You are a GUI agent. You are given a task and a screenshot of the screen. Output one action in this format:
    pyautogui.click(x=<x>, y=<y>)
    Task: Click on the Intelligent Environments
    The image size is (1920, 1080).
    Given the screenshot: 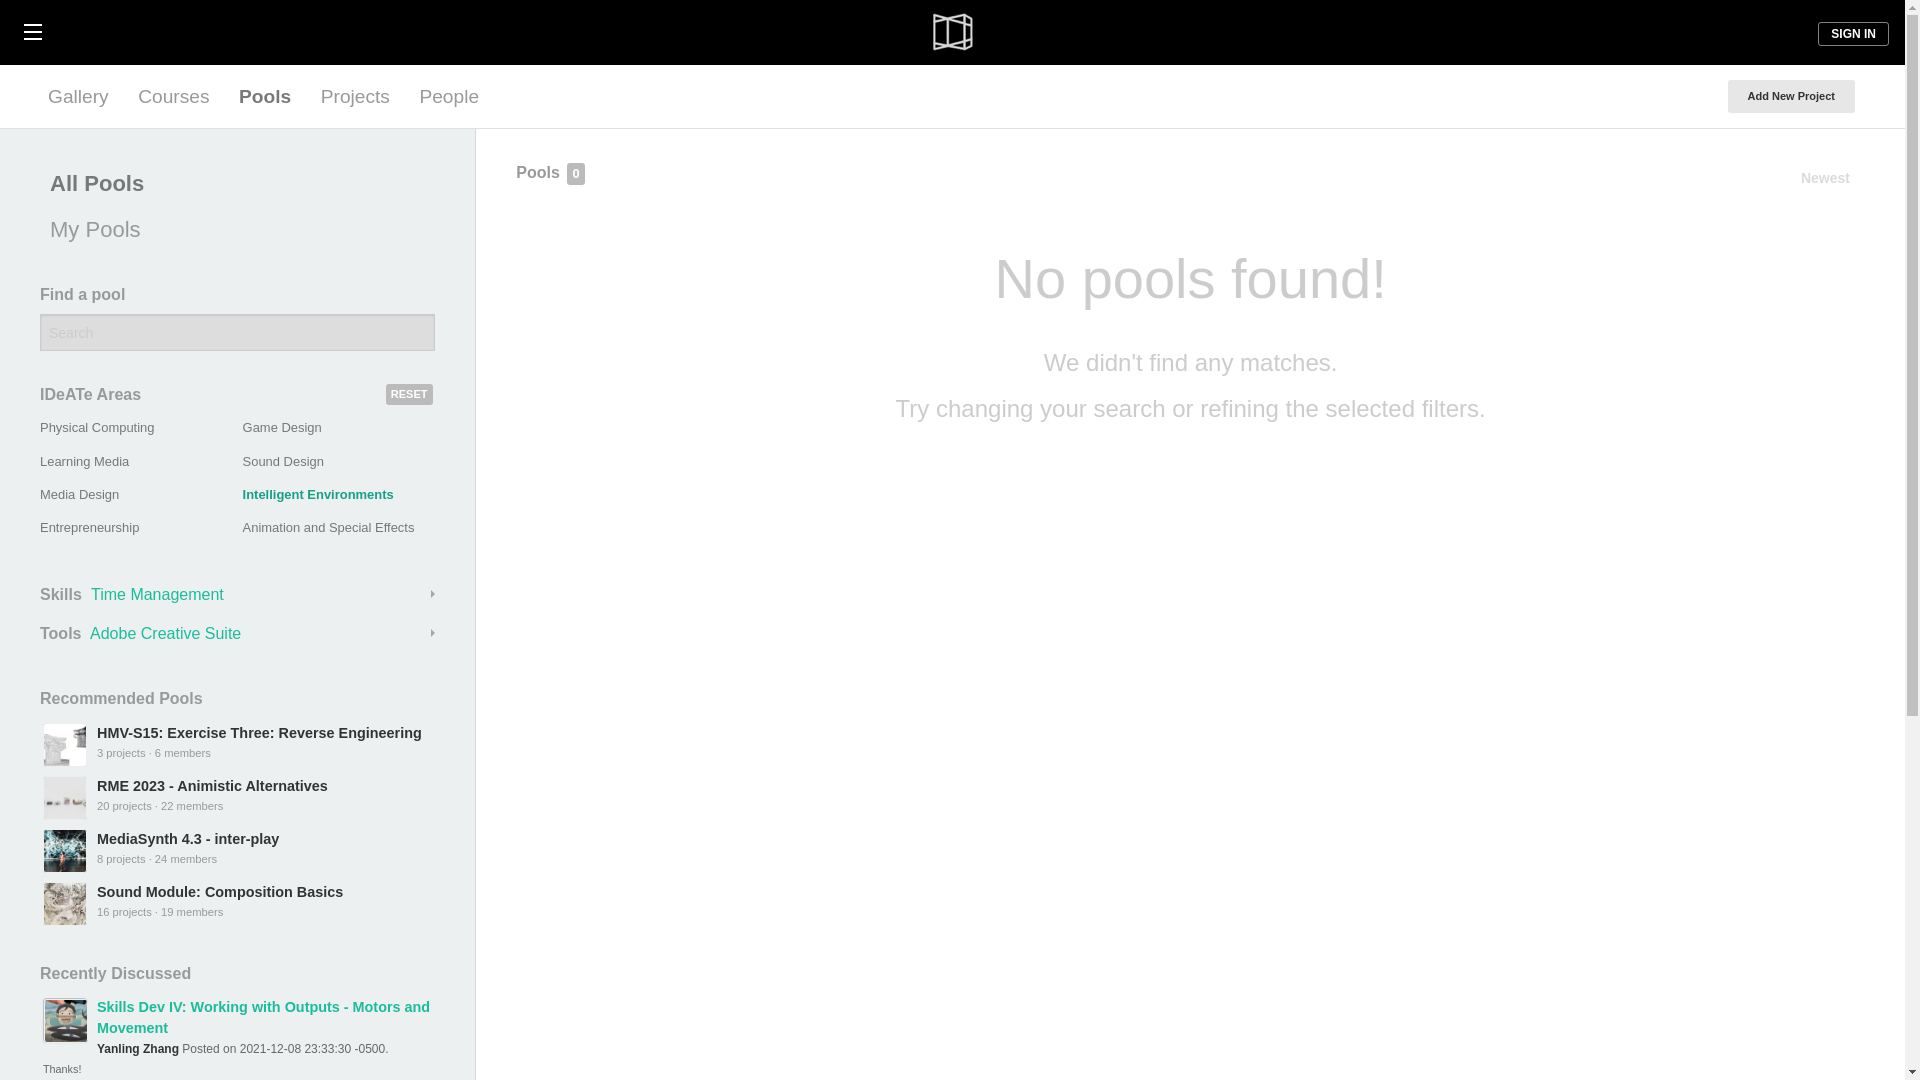 What is the action you would take?
    pyautogui.click(x=318, y=494)
    